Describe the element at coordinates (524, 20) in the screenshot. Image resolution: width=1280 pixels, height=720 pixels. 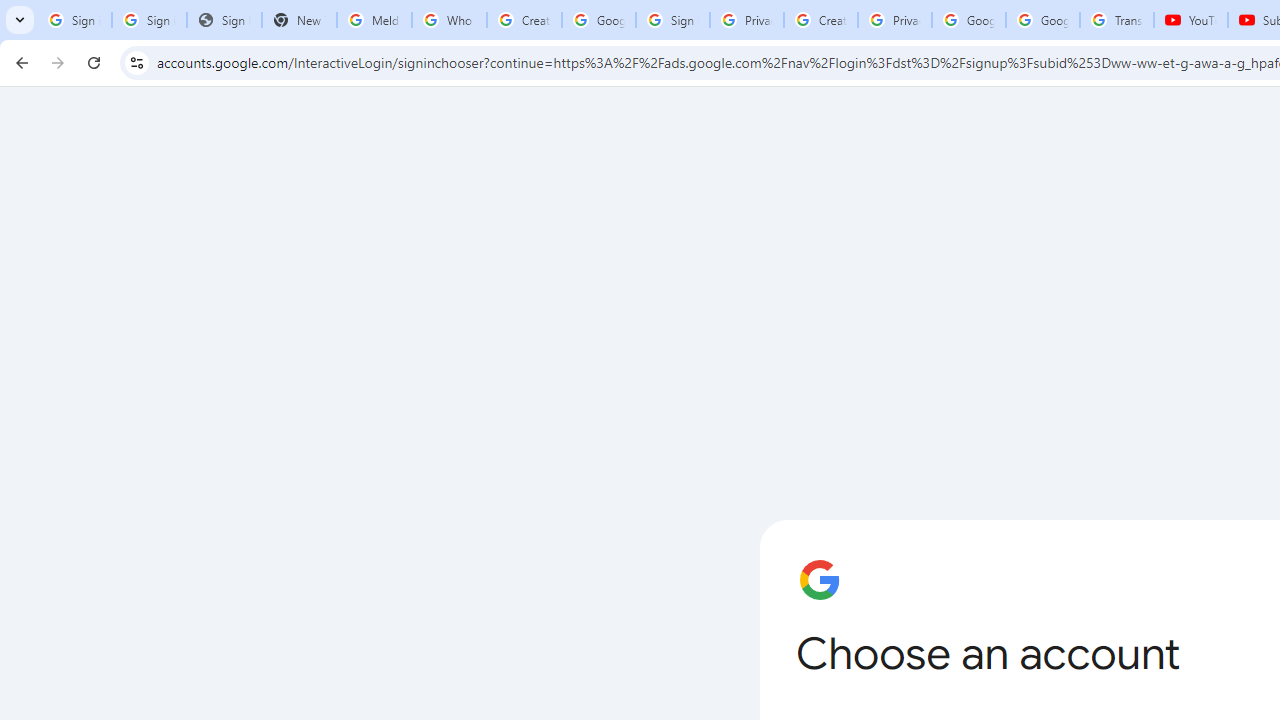
I see `Create your Google Account` at that location.